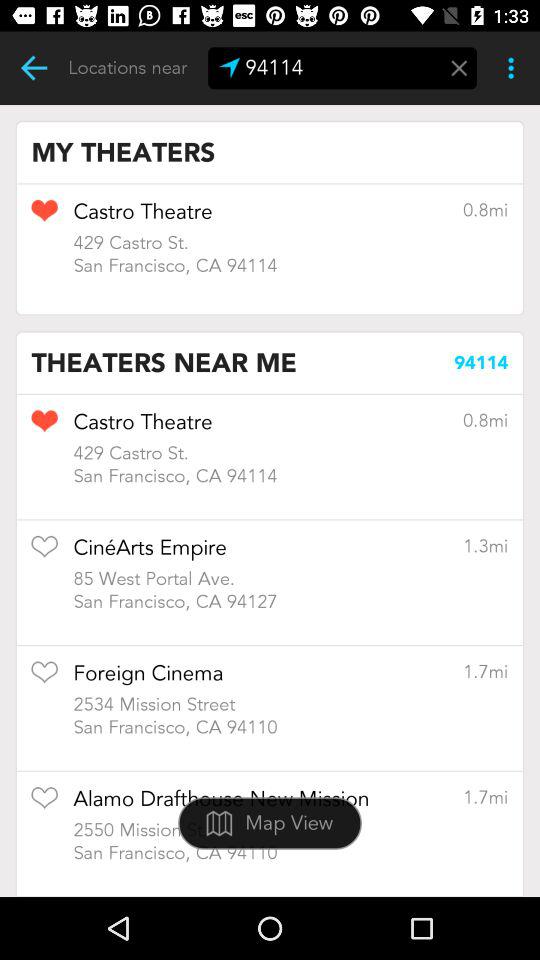 The image size is (540, 960). What do you see at coordinates (44, 553) in the screenshot?
I see `add to favorites` at bounding box center [44, 553].